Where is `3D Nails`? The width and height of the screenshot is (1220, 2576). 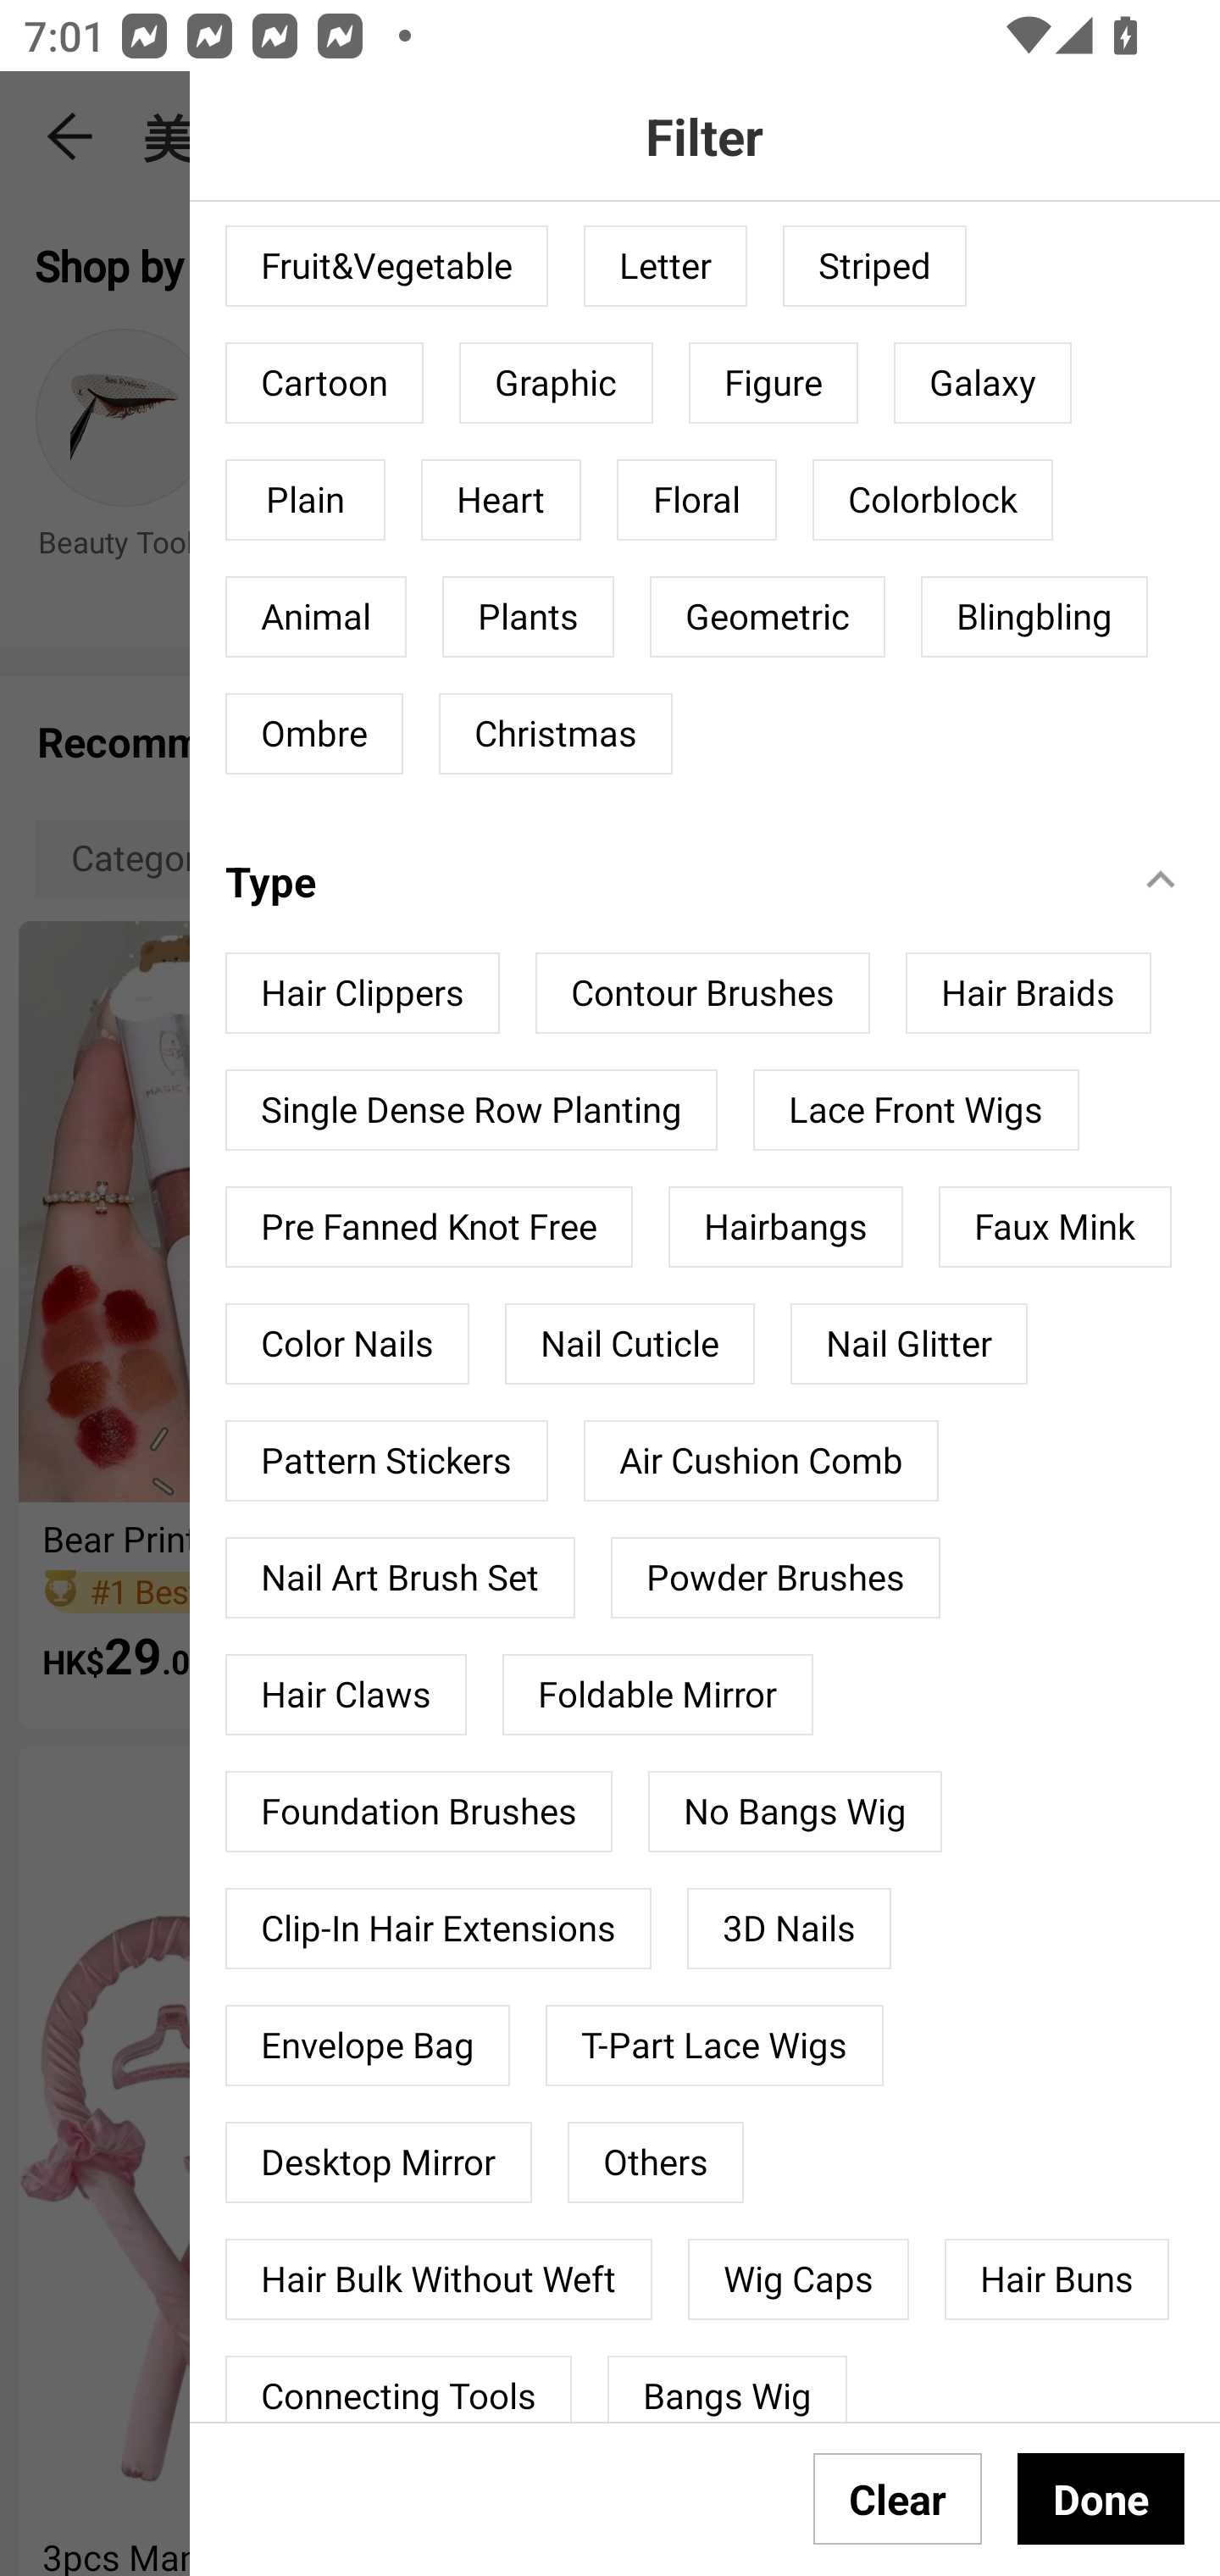 3D Nails is located at coordinates (789, 1928).